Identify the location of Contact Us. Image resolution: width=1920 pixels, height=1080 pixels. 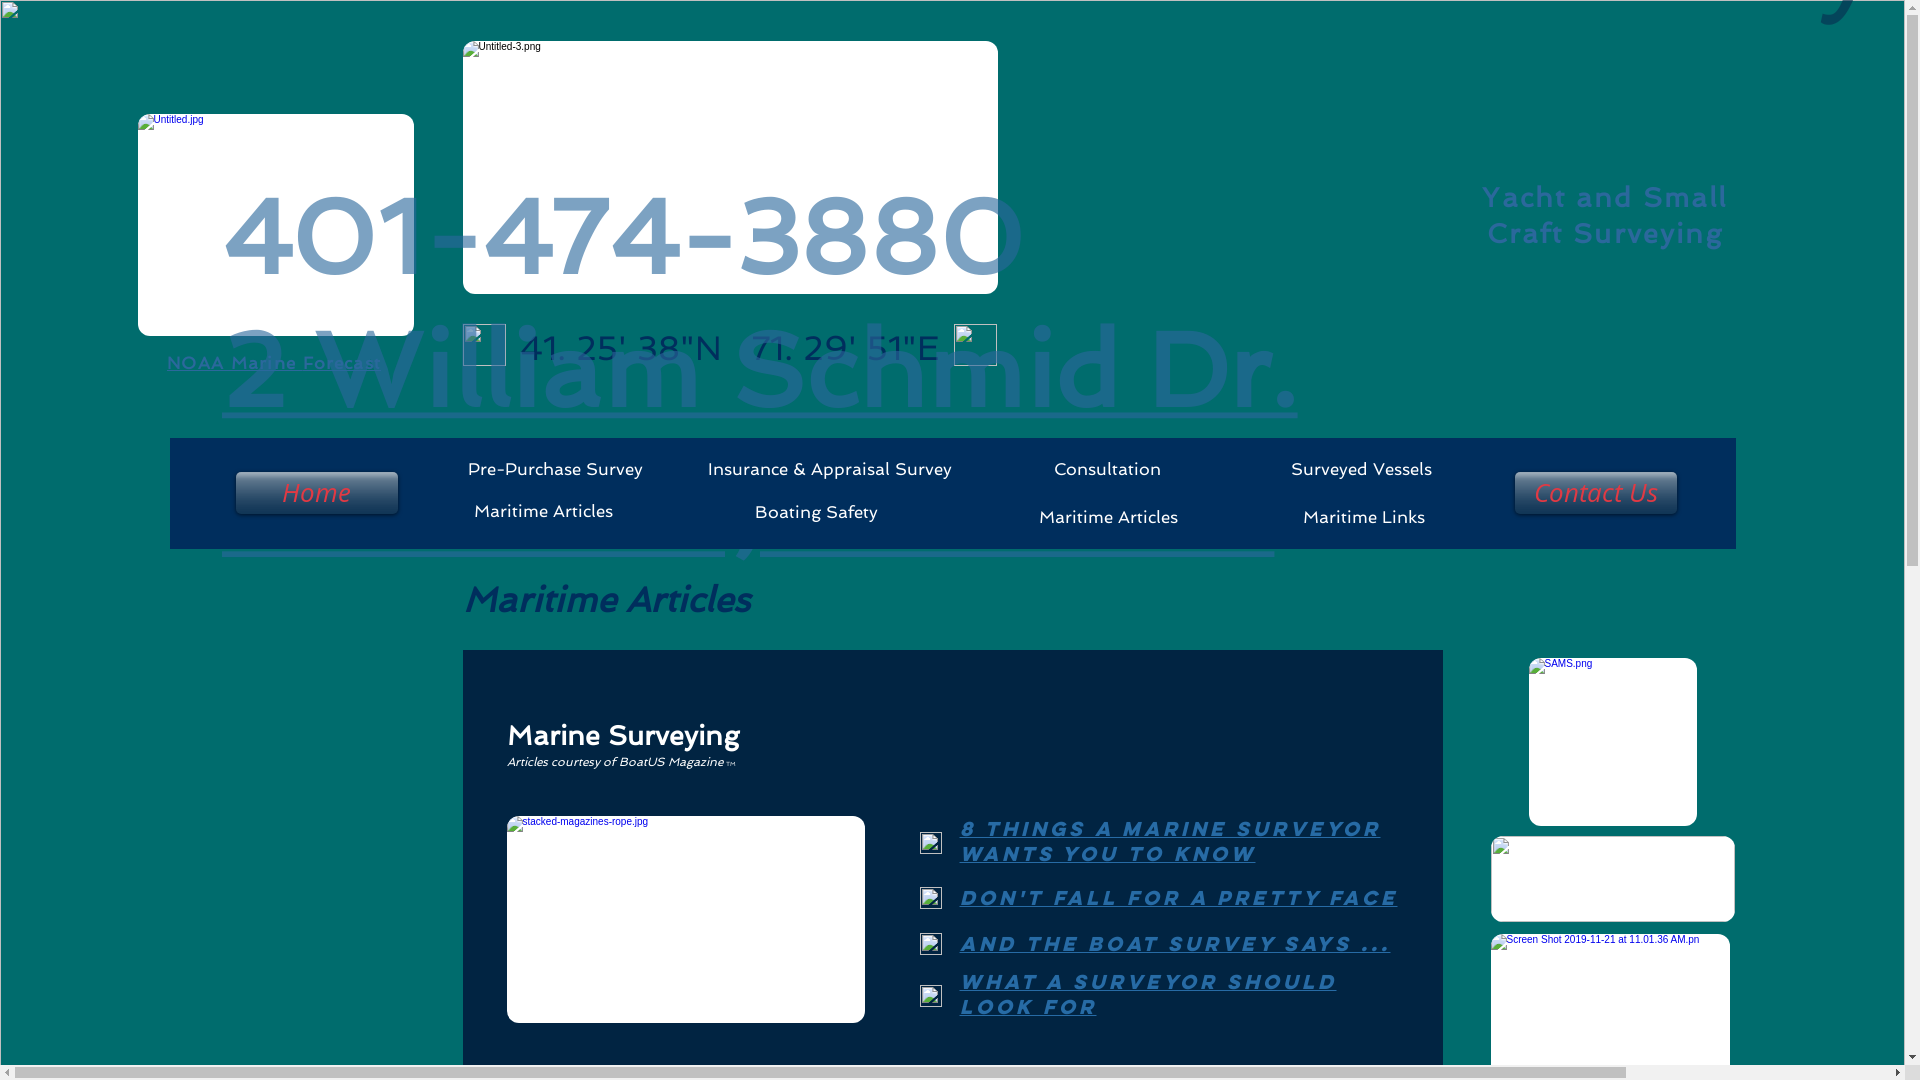
(1592, 493).